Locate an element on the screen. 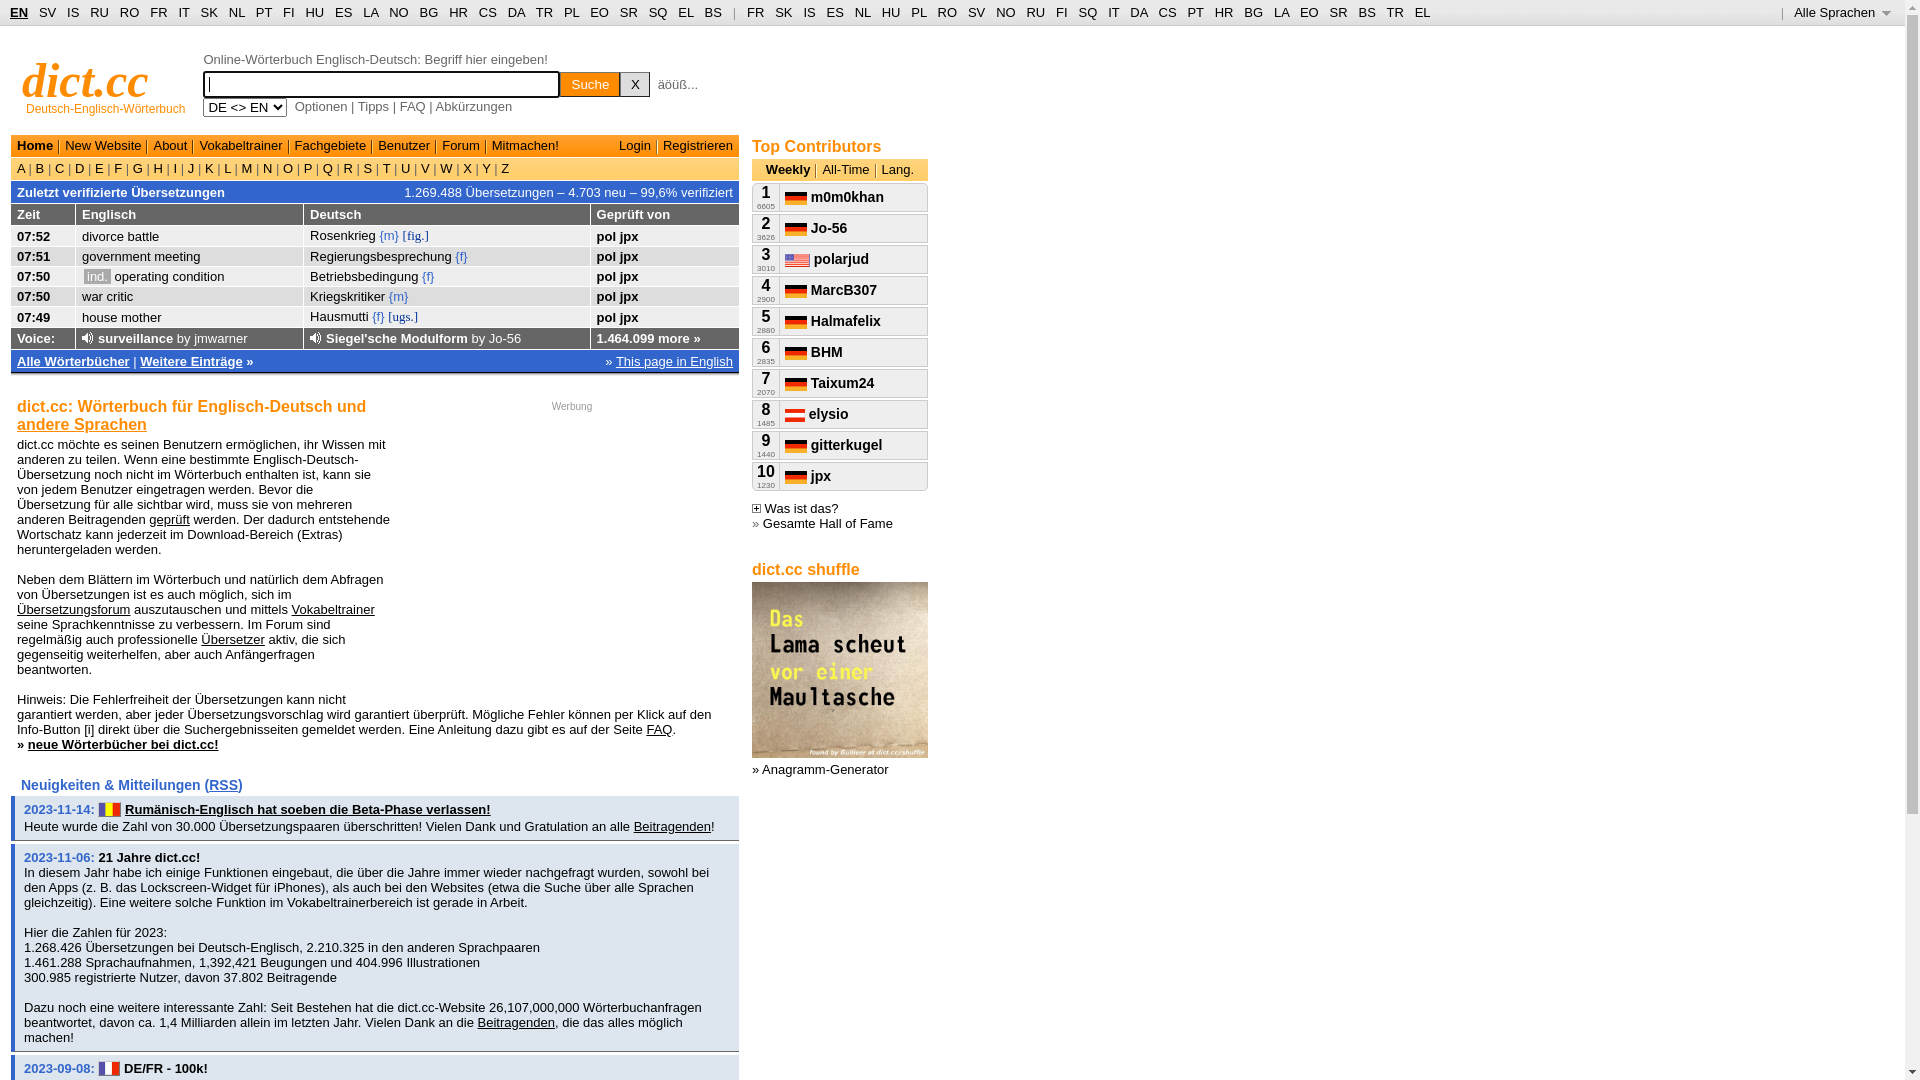  jpx is located at coordinates (630, 256).